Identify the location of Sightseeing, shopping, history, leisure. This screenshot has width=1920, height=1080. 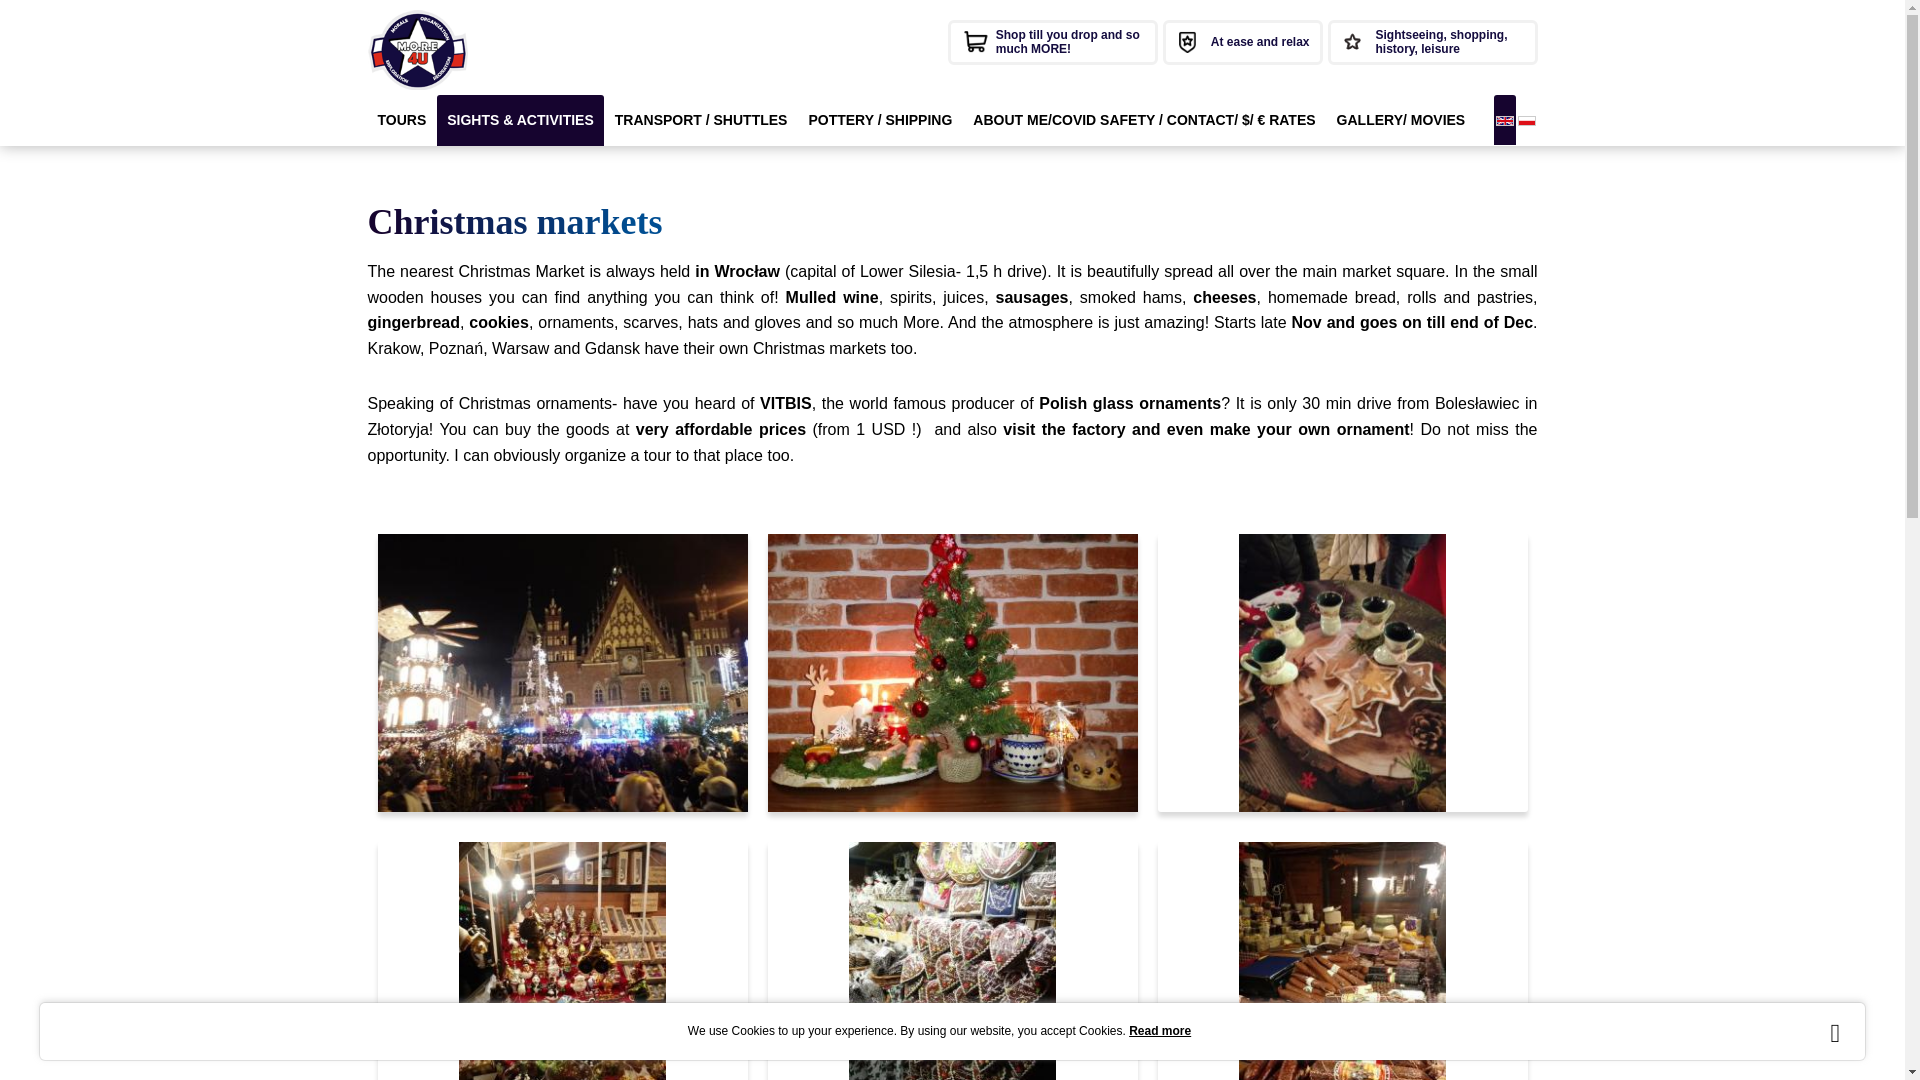
(1432, 42).